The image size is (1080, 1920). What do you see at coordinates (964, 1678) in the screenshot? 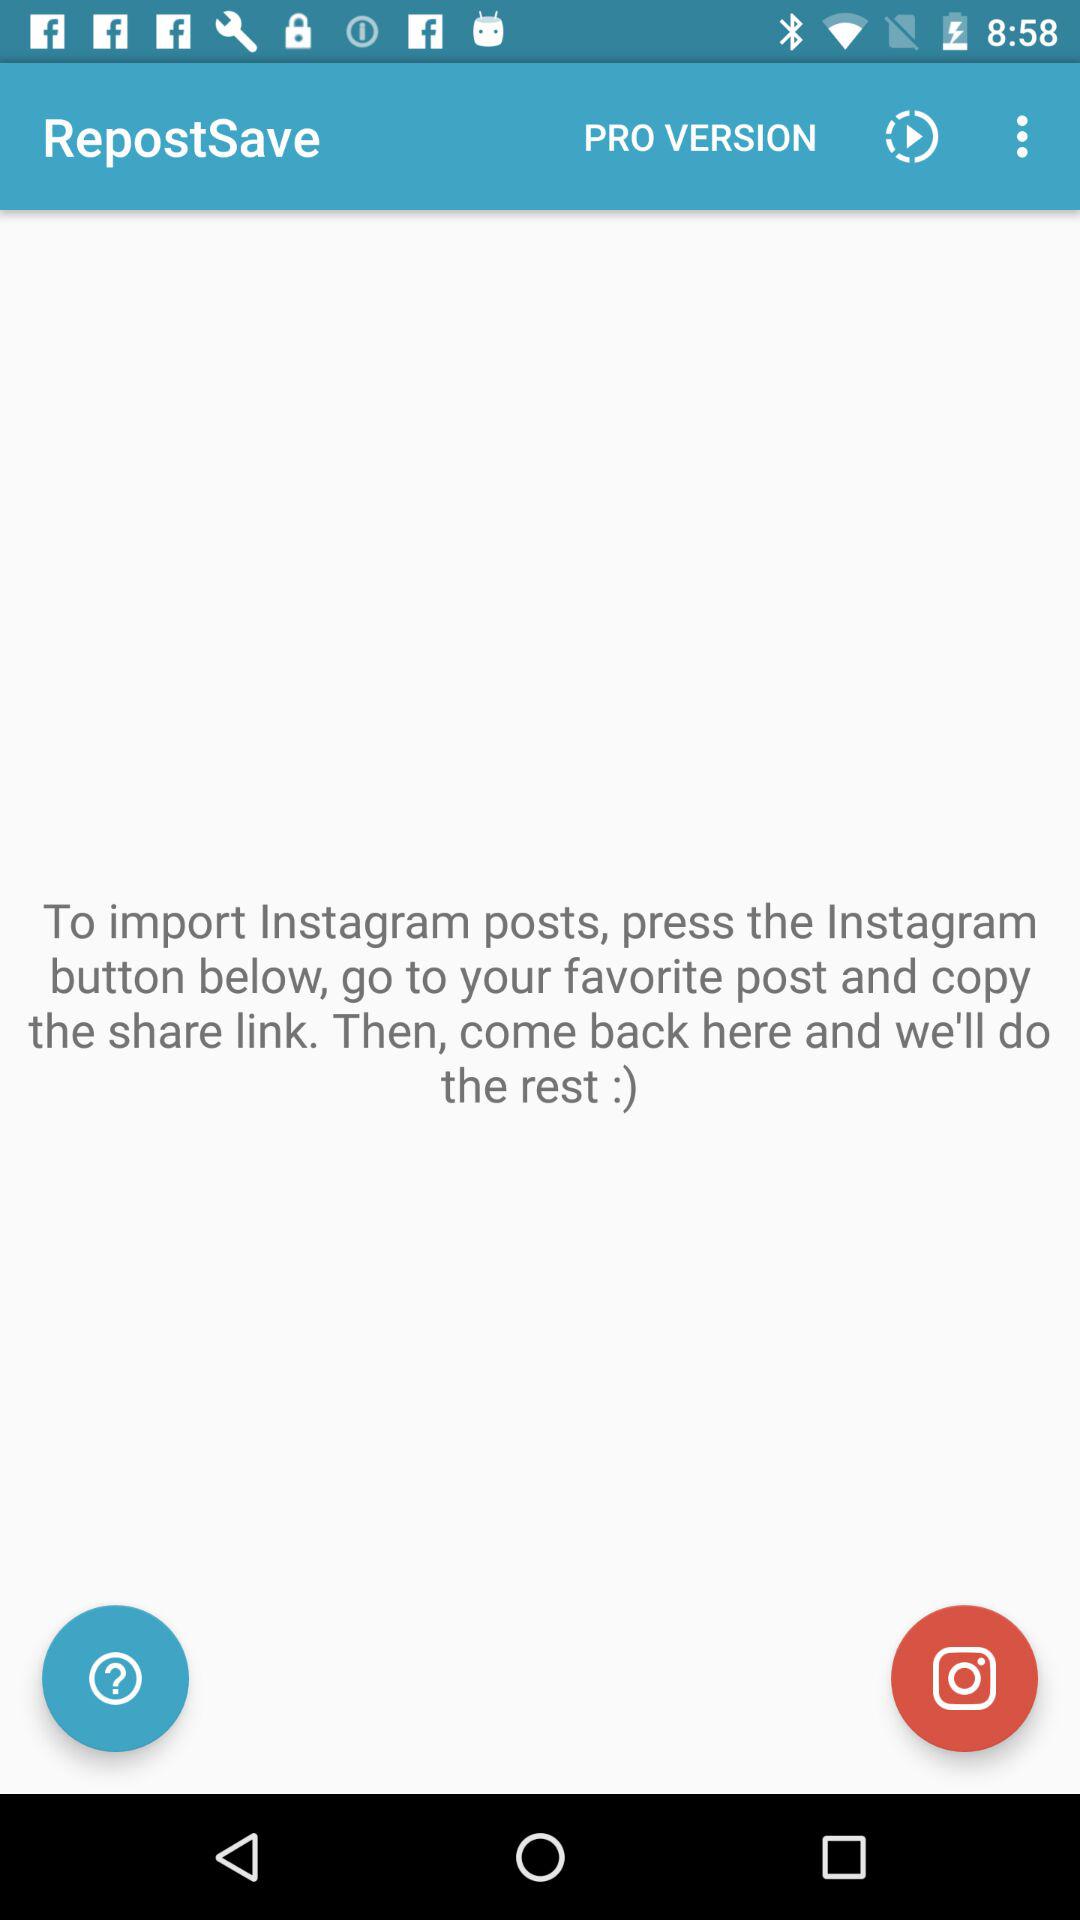
I see `import instagram post` at bounding box center [964, 1678].